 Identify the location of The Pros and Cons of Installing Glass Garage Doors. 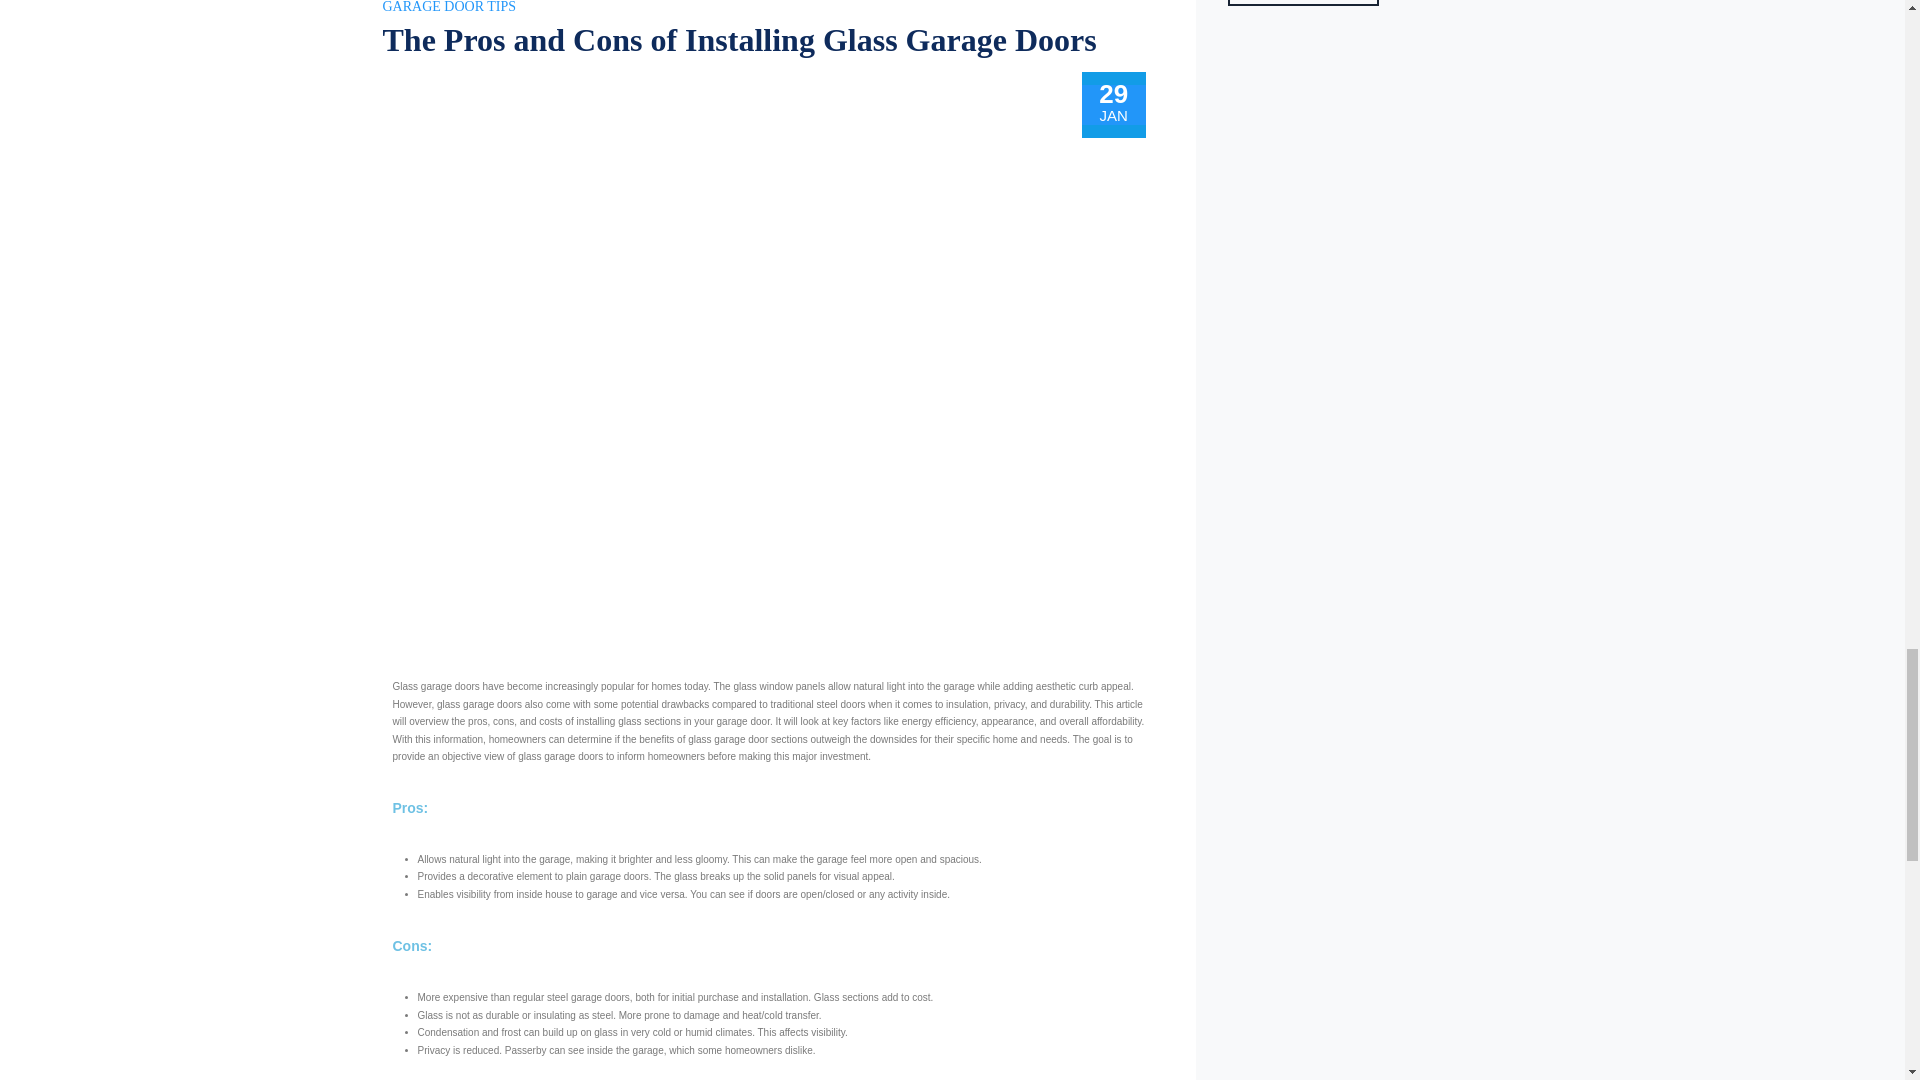
(739, 40).